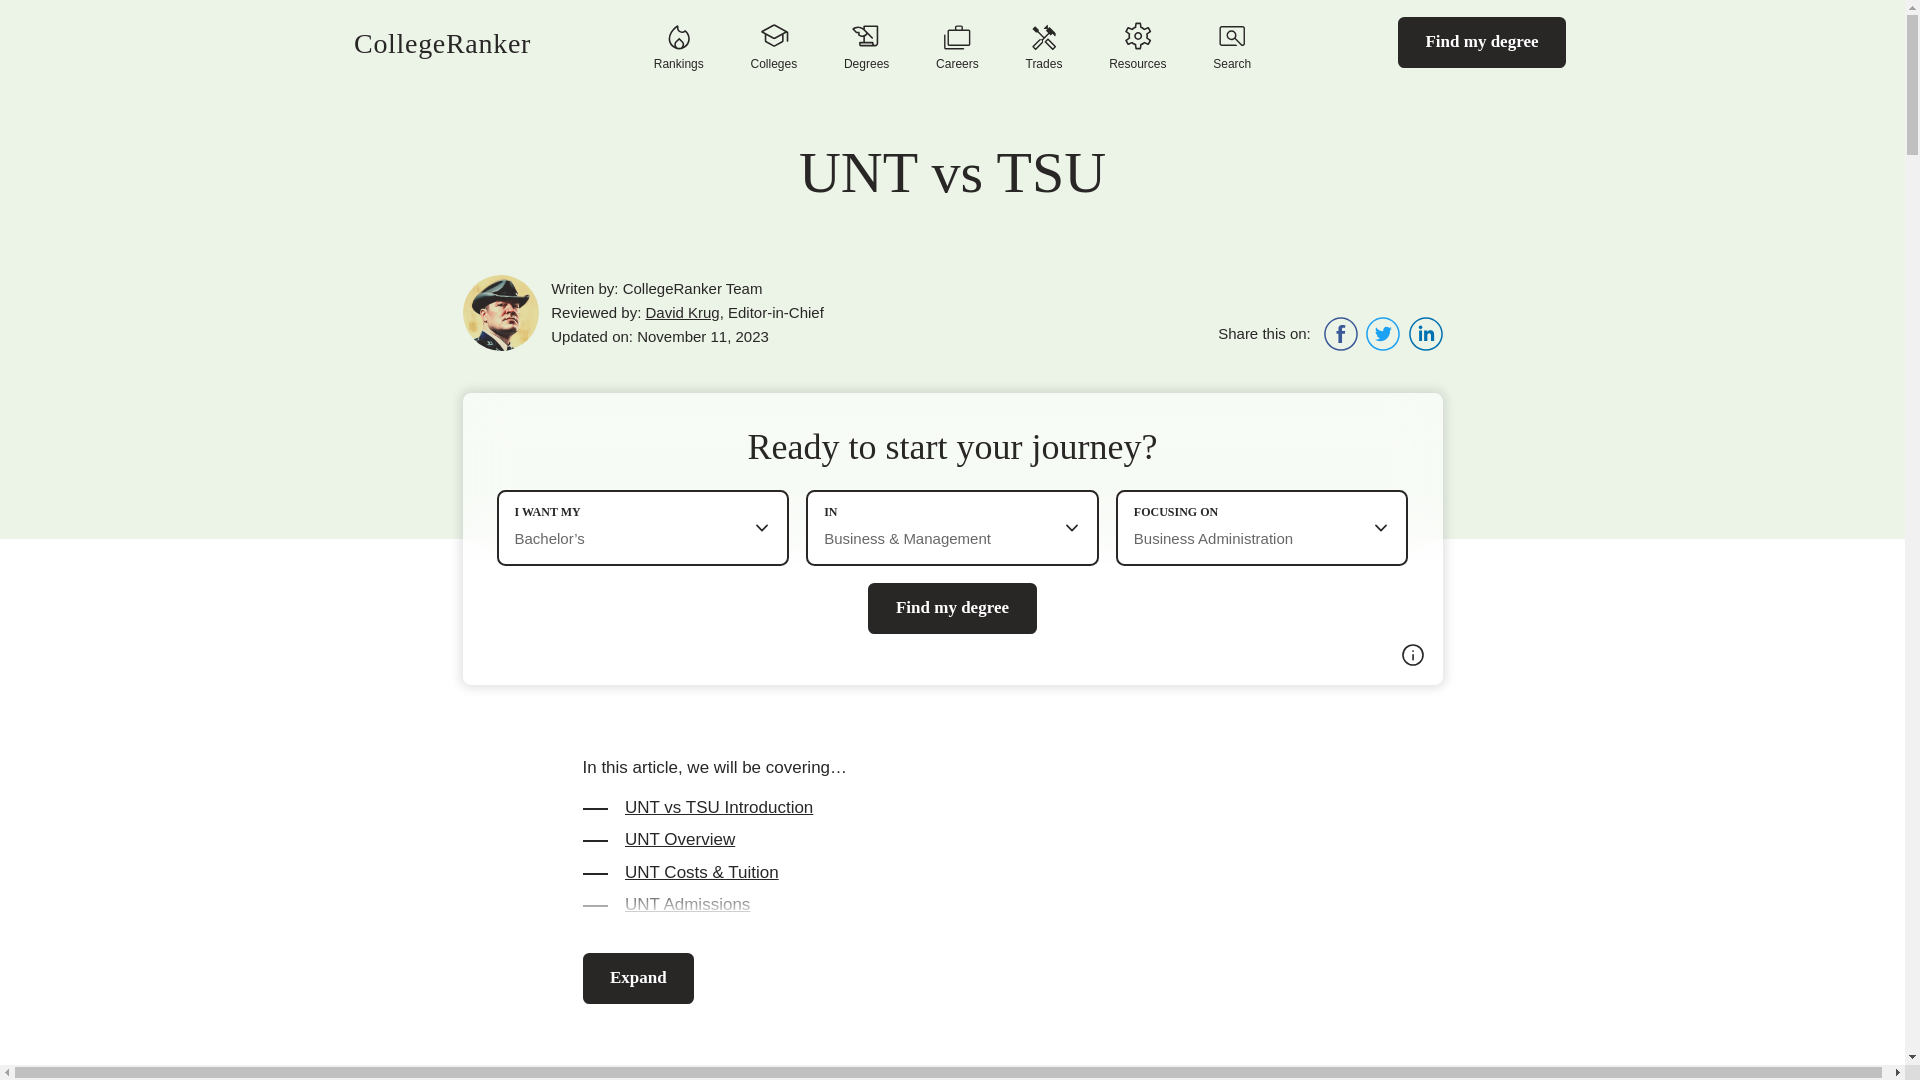 The width and height of the screenshot is (1920, 1080). I want to click on Resources, so click(1137, 47).